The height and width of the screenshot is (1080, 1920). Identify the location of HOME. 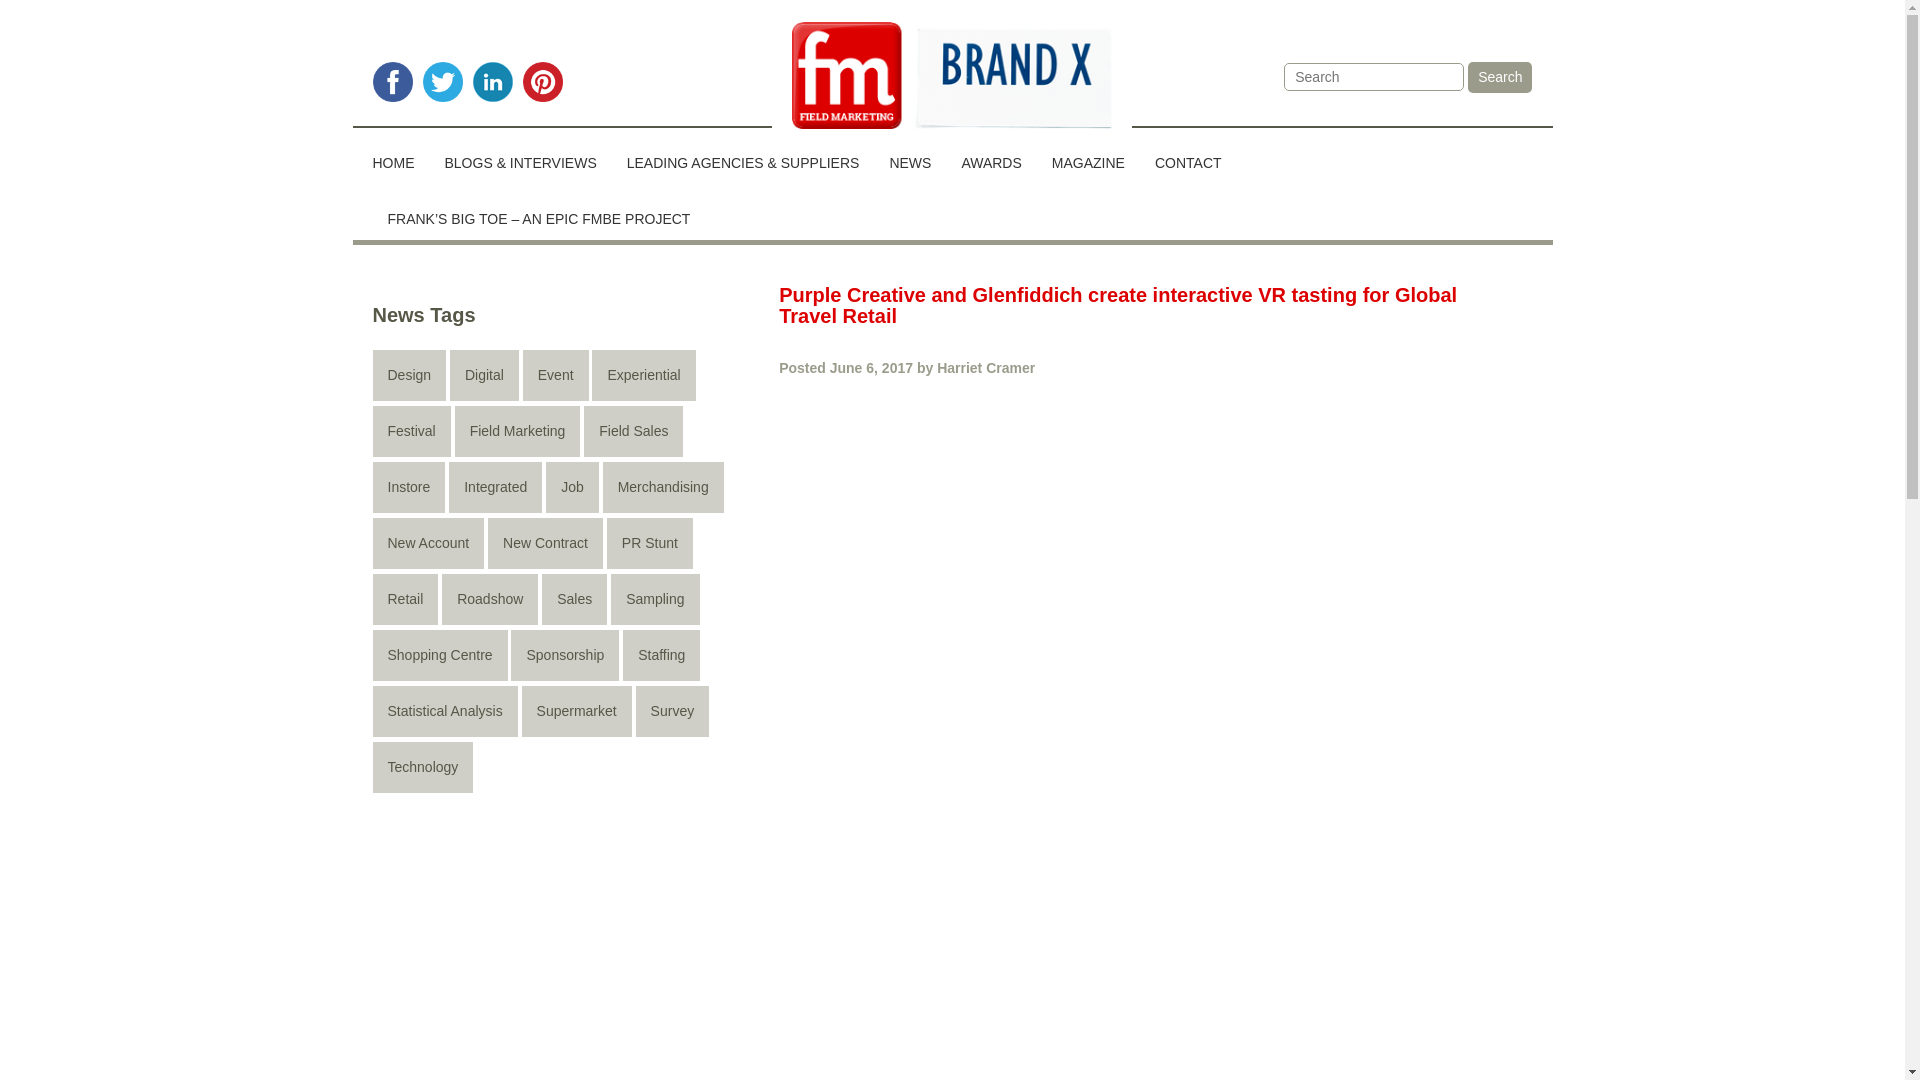
(400, 156).